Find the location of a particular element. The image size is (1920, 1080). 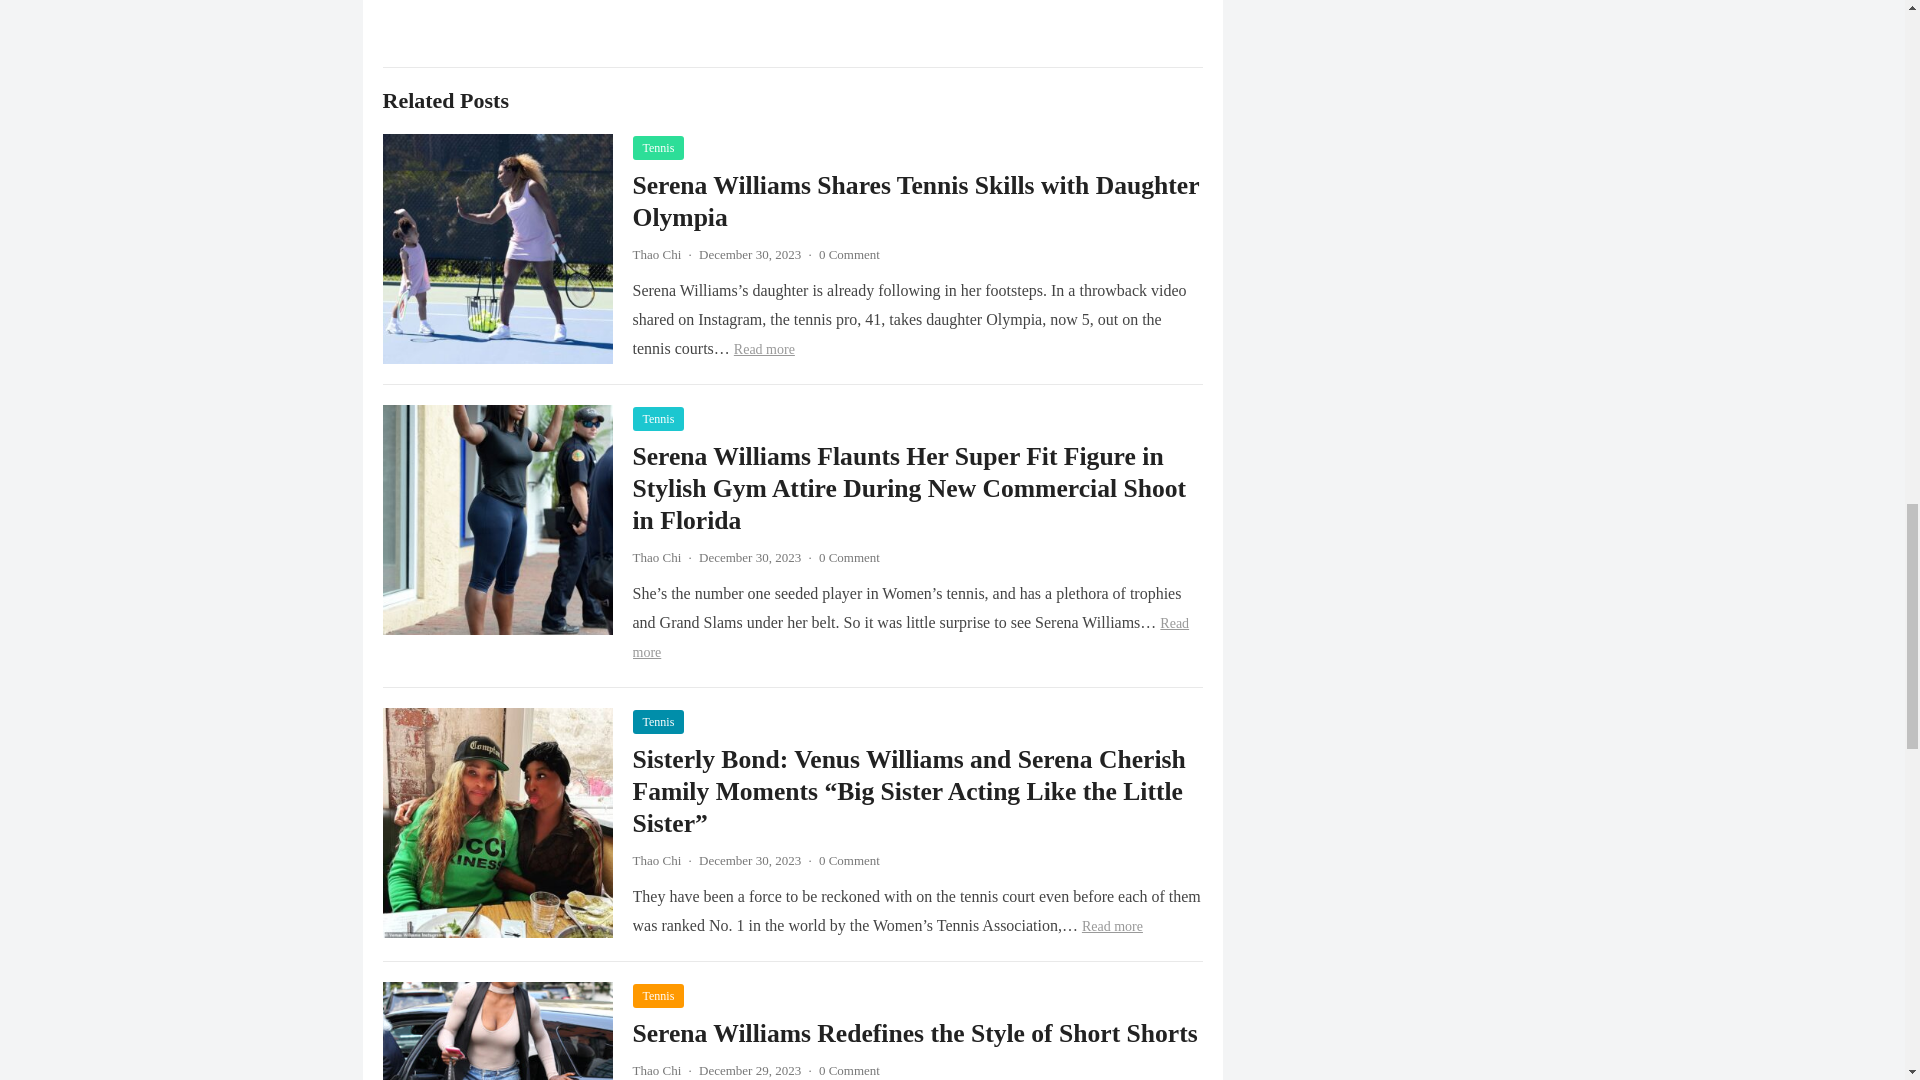

Tennis is located at coordinates (657, 722).